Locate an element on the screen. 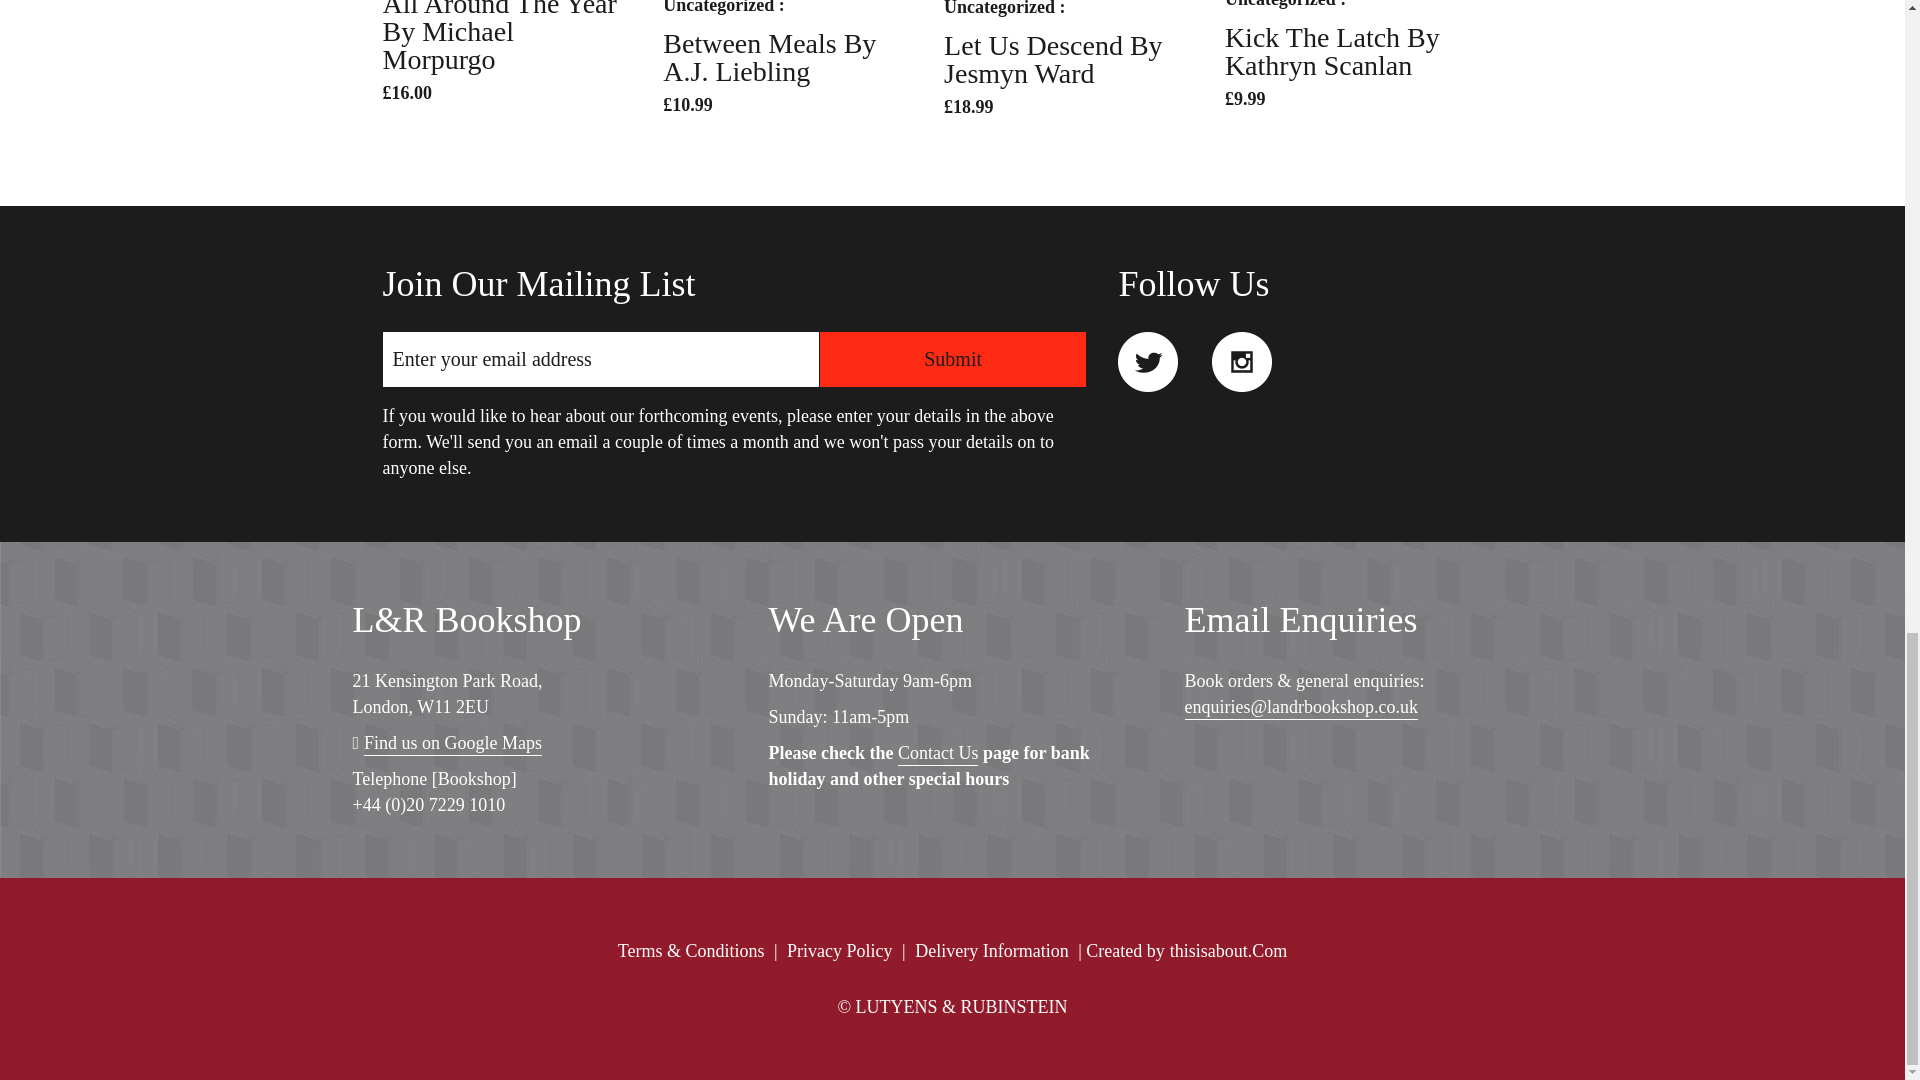 This screenshot has height=1080, width=1920. Thisisabout.Com is located at coordinates (1228, 950).